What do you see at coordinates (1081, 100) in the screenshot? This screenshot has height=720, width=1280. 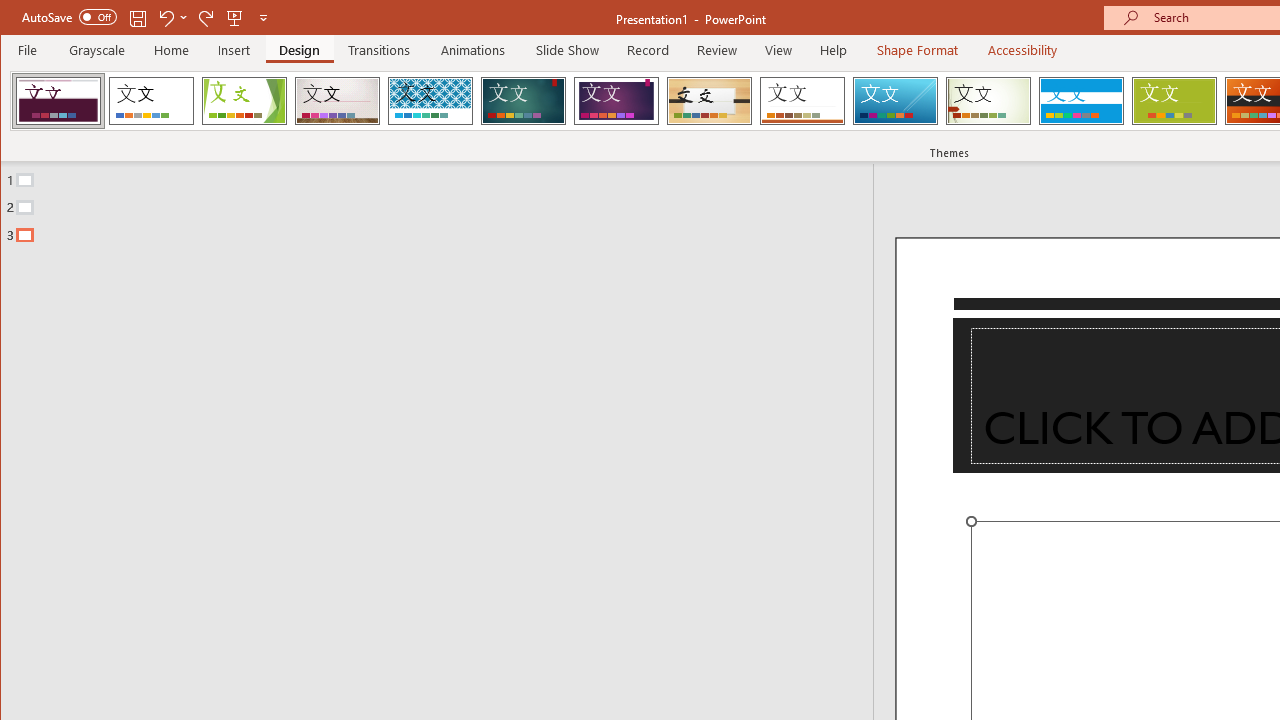 I see `Banded` at bounding box center [1081, 100].